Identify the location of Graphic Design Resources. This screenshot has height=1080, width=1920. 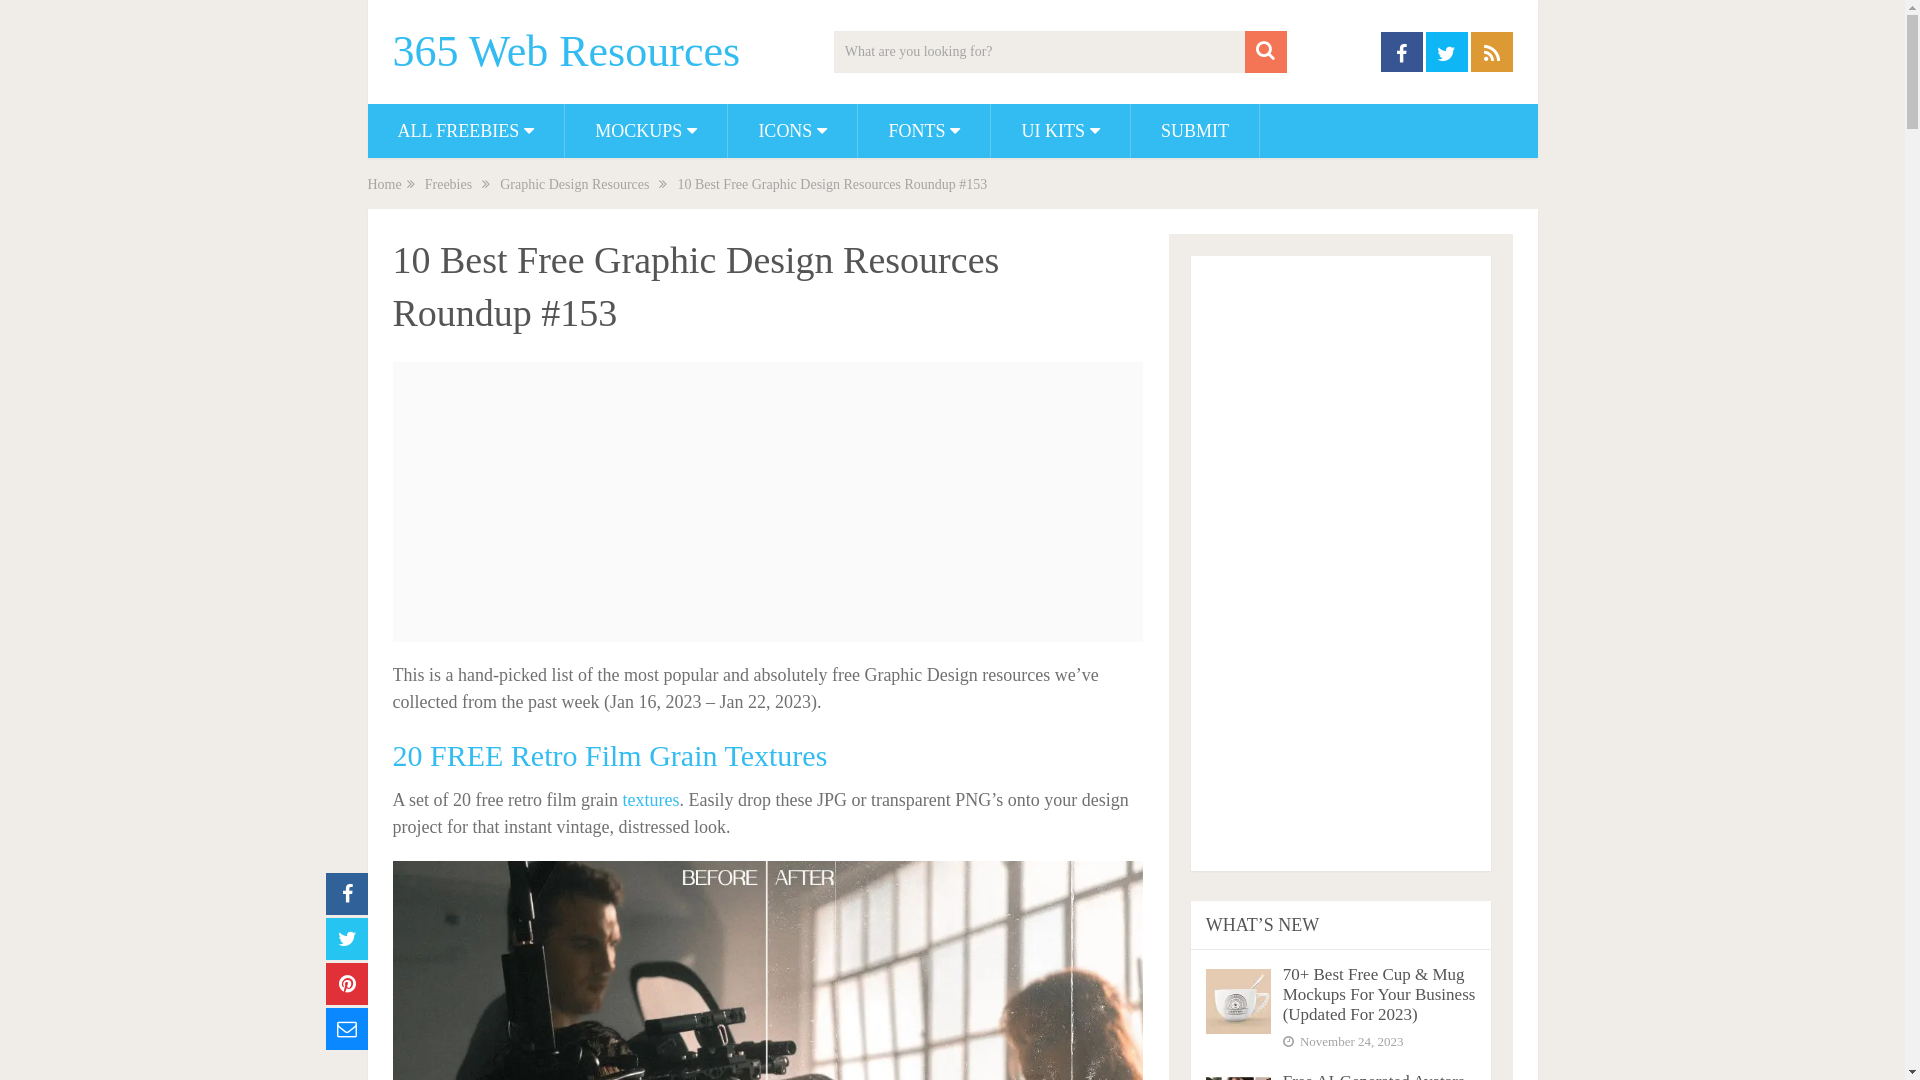
(574, 184).